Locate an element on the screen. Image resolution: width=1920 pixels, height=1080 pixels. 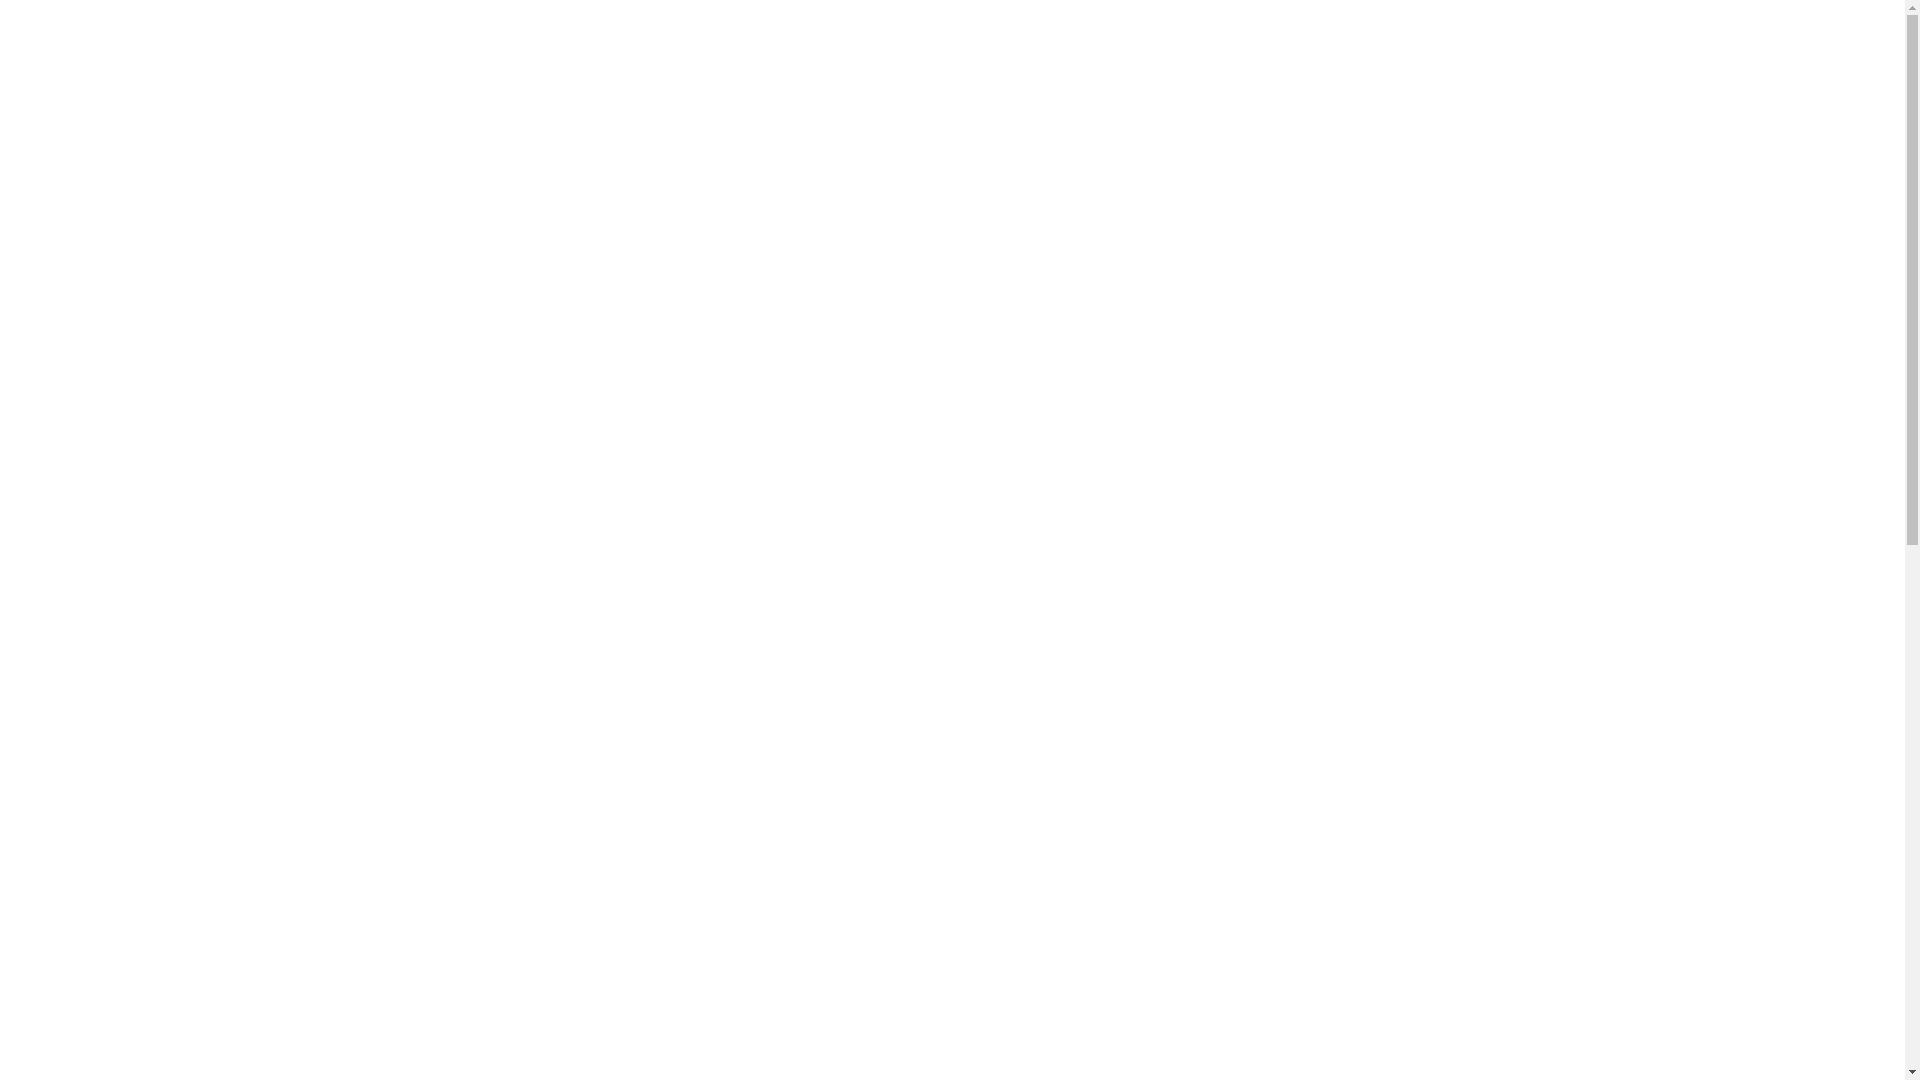
QUALITY ASSURANCE SPECIALIST is located at coordinates (1144, 889).